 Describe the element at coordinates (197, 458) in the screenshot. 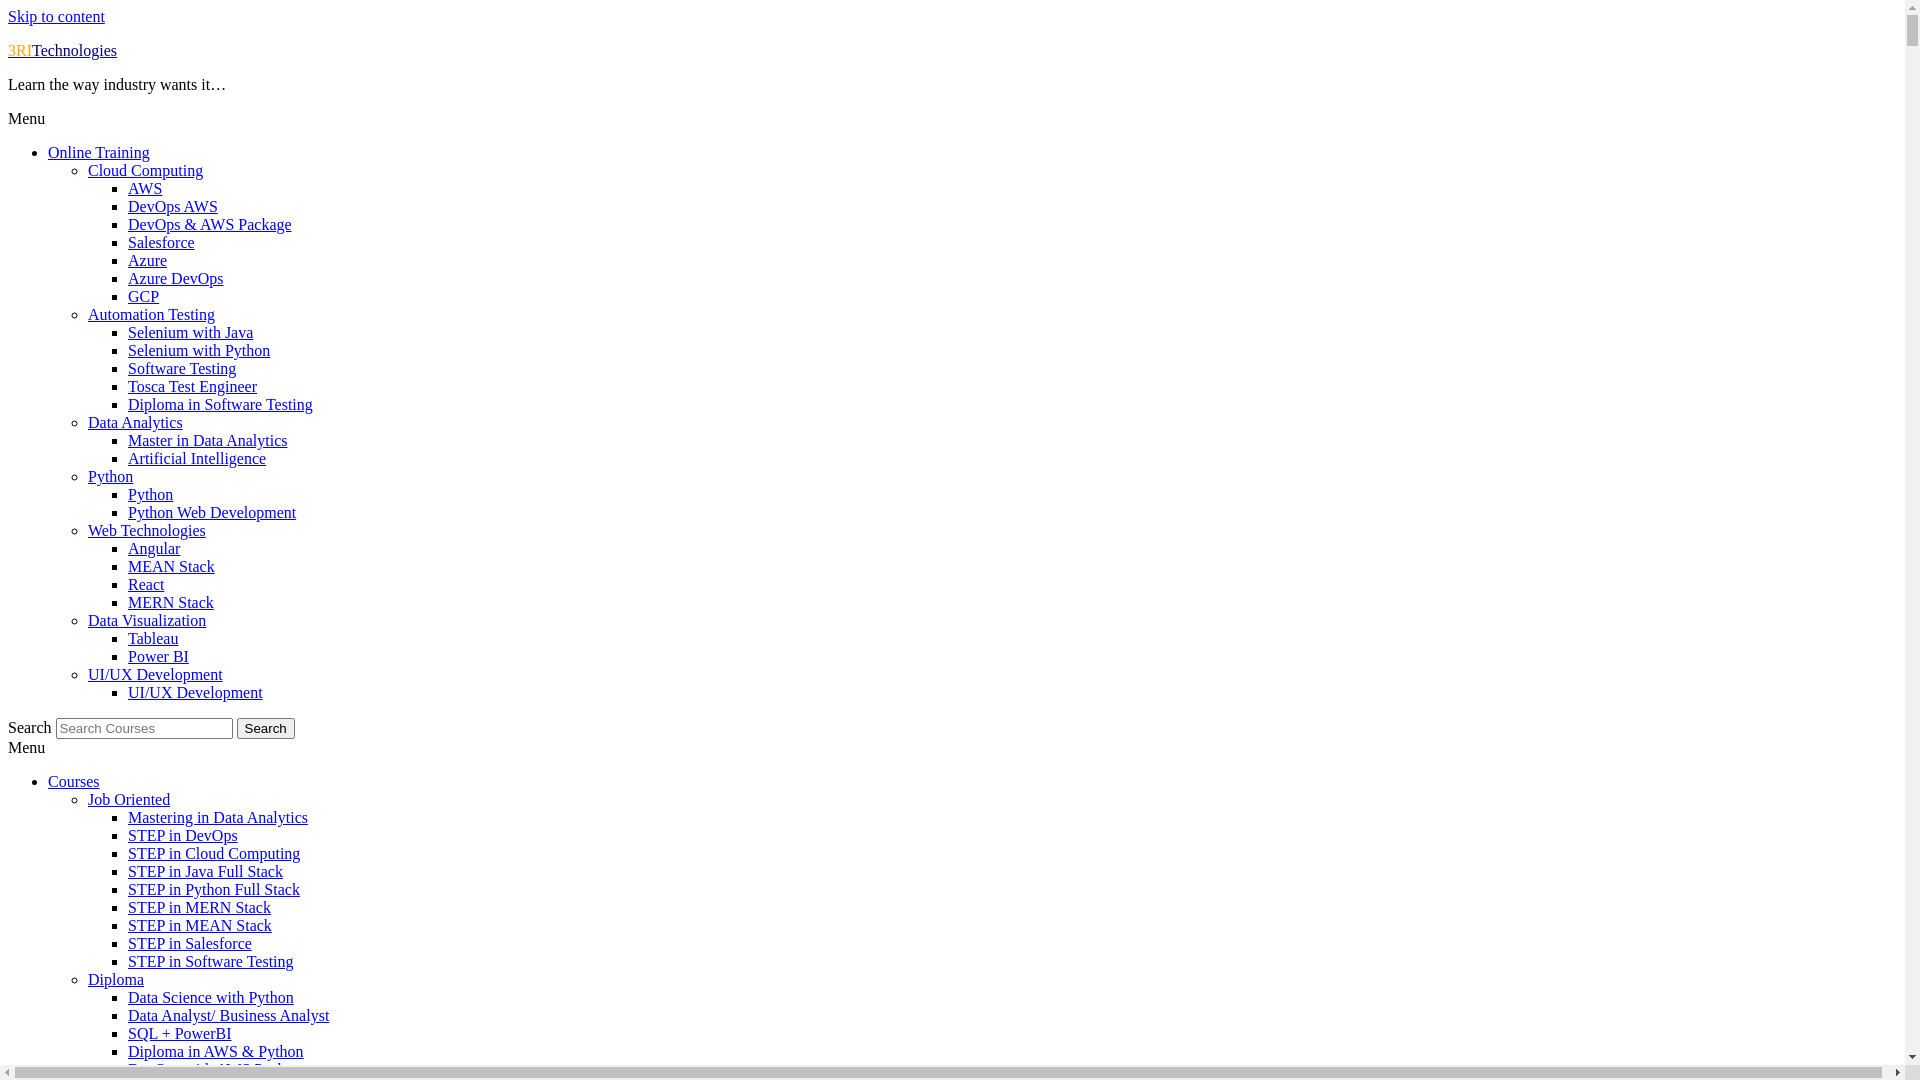

I see `Artificial Intelligence` at that location.